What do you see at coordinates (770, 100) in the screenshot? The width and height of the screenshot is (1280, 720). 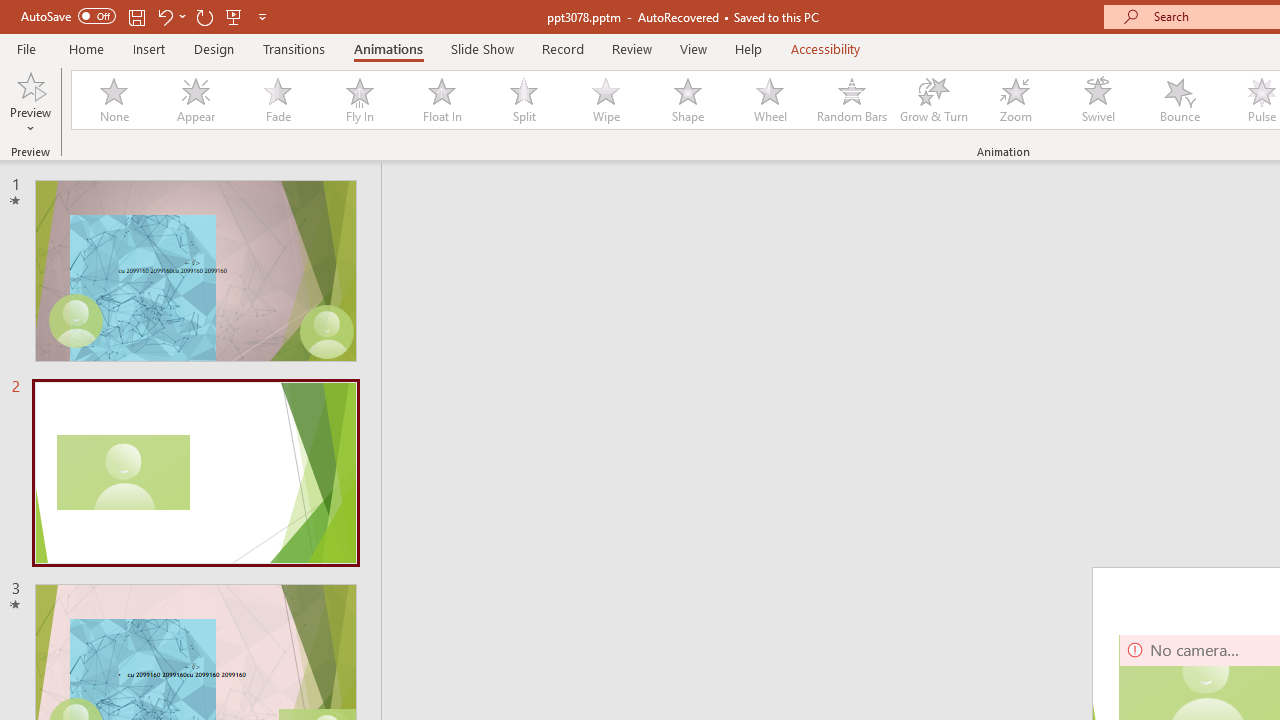 I see `Wheel` at bounding box center [770, 100].